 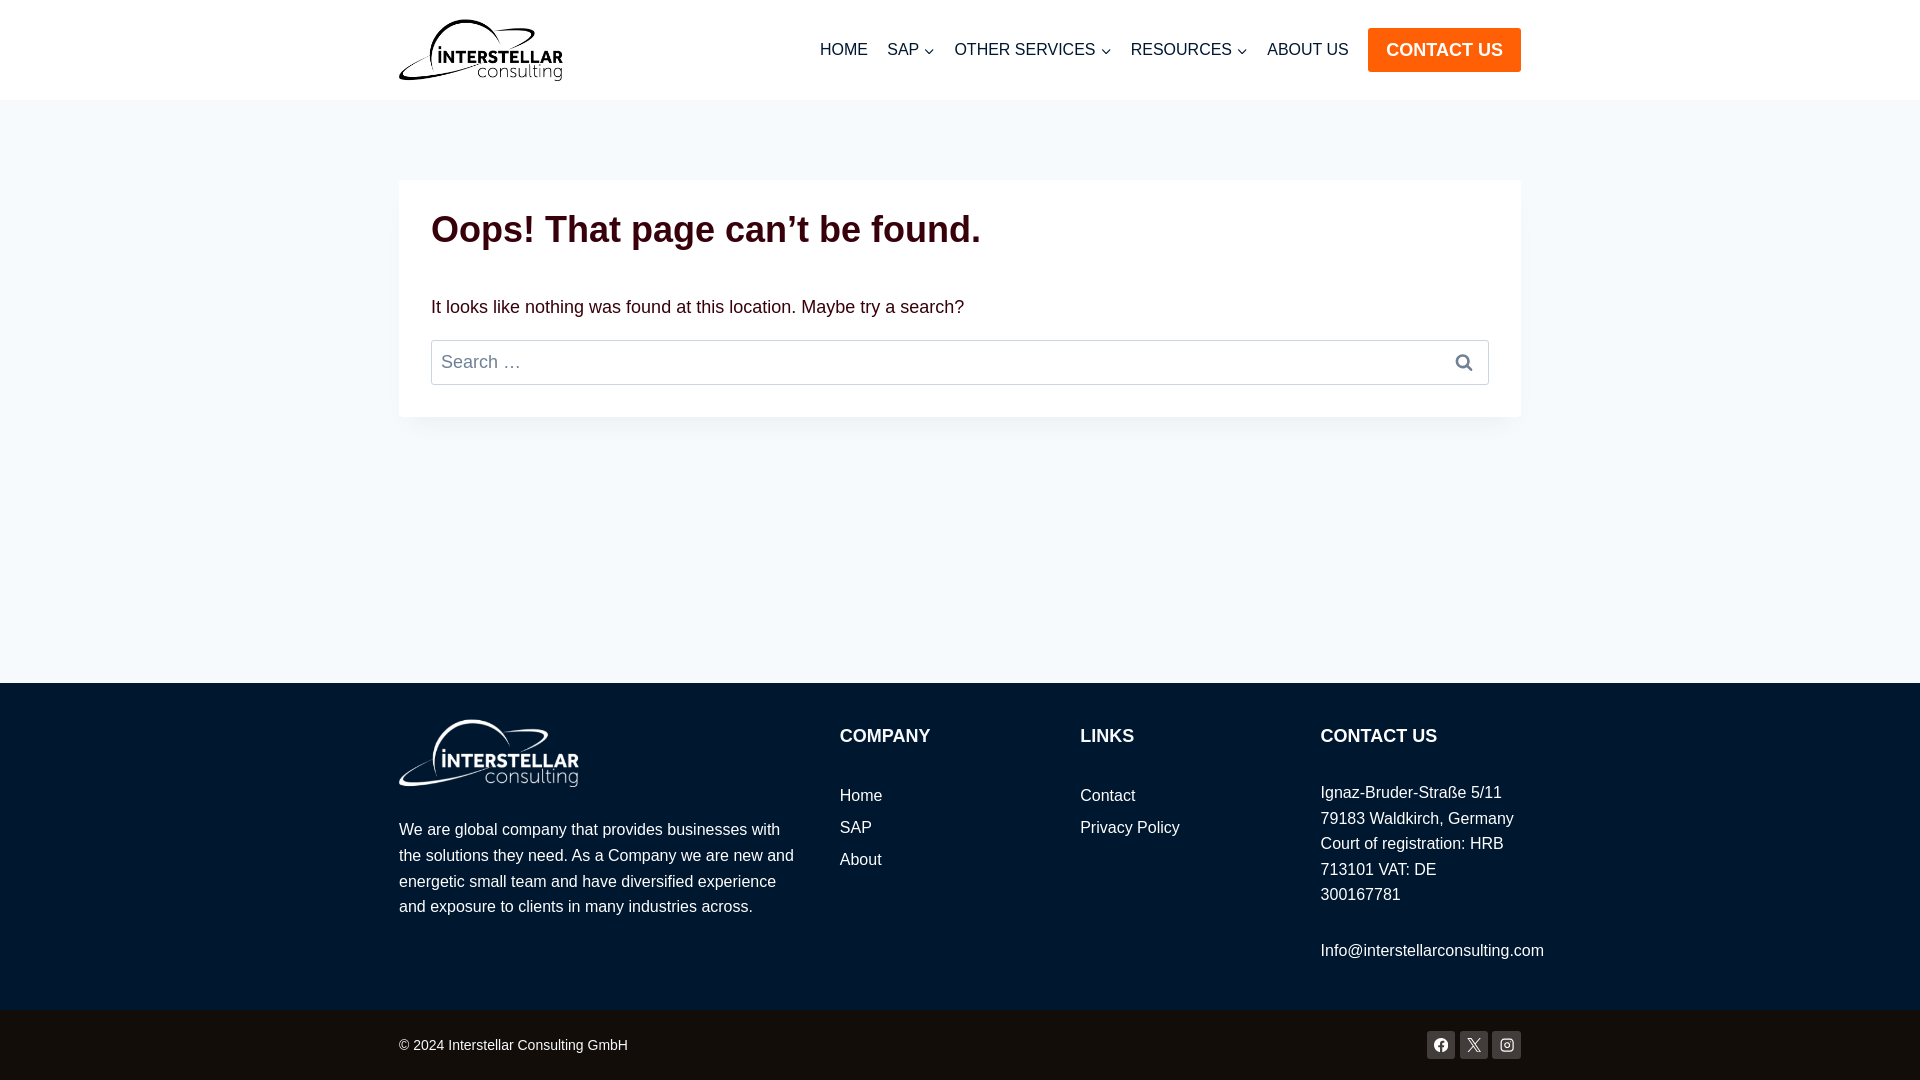 I want to click on Privacy Policy, so click(x=1180, y=828).